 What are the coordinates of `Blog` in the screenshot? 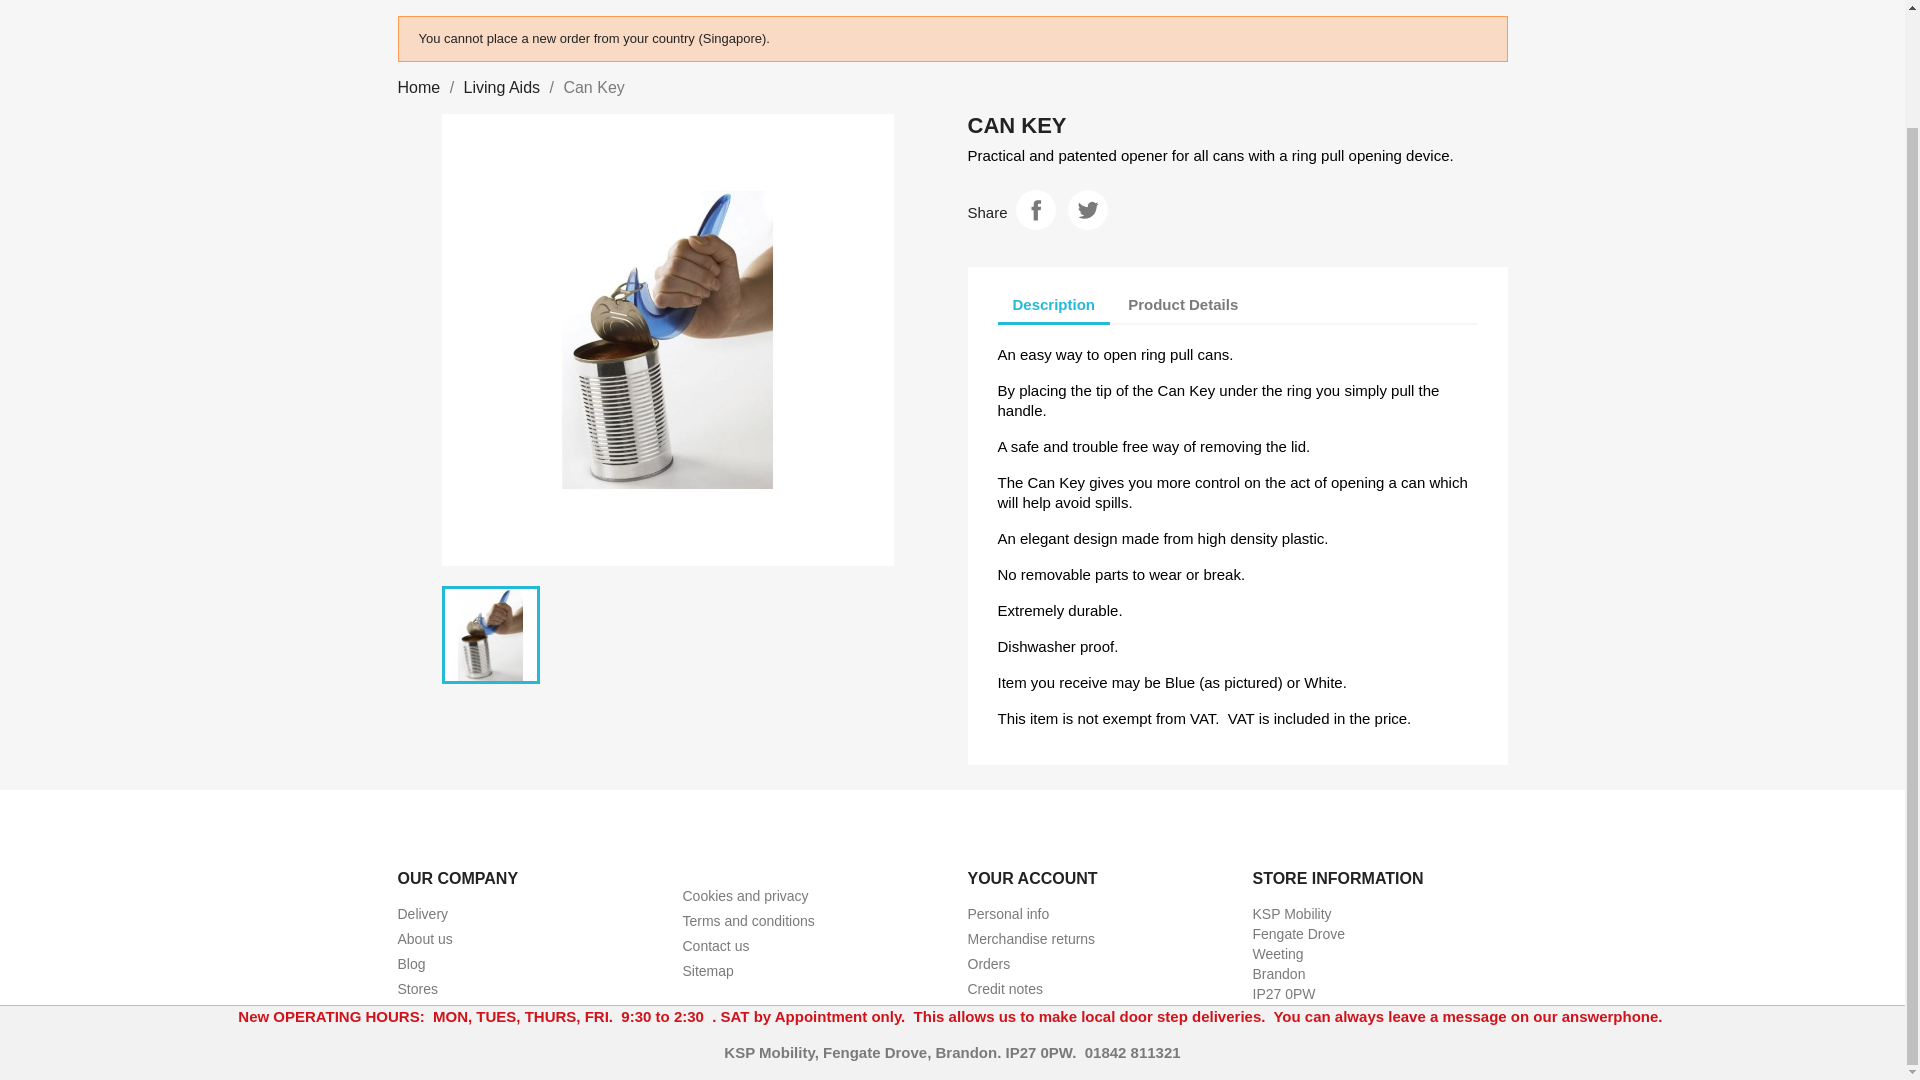 It's located at (412, 964).